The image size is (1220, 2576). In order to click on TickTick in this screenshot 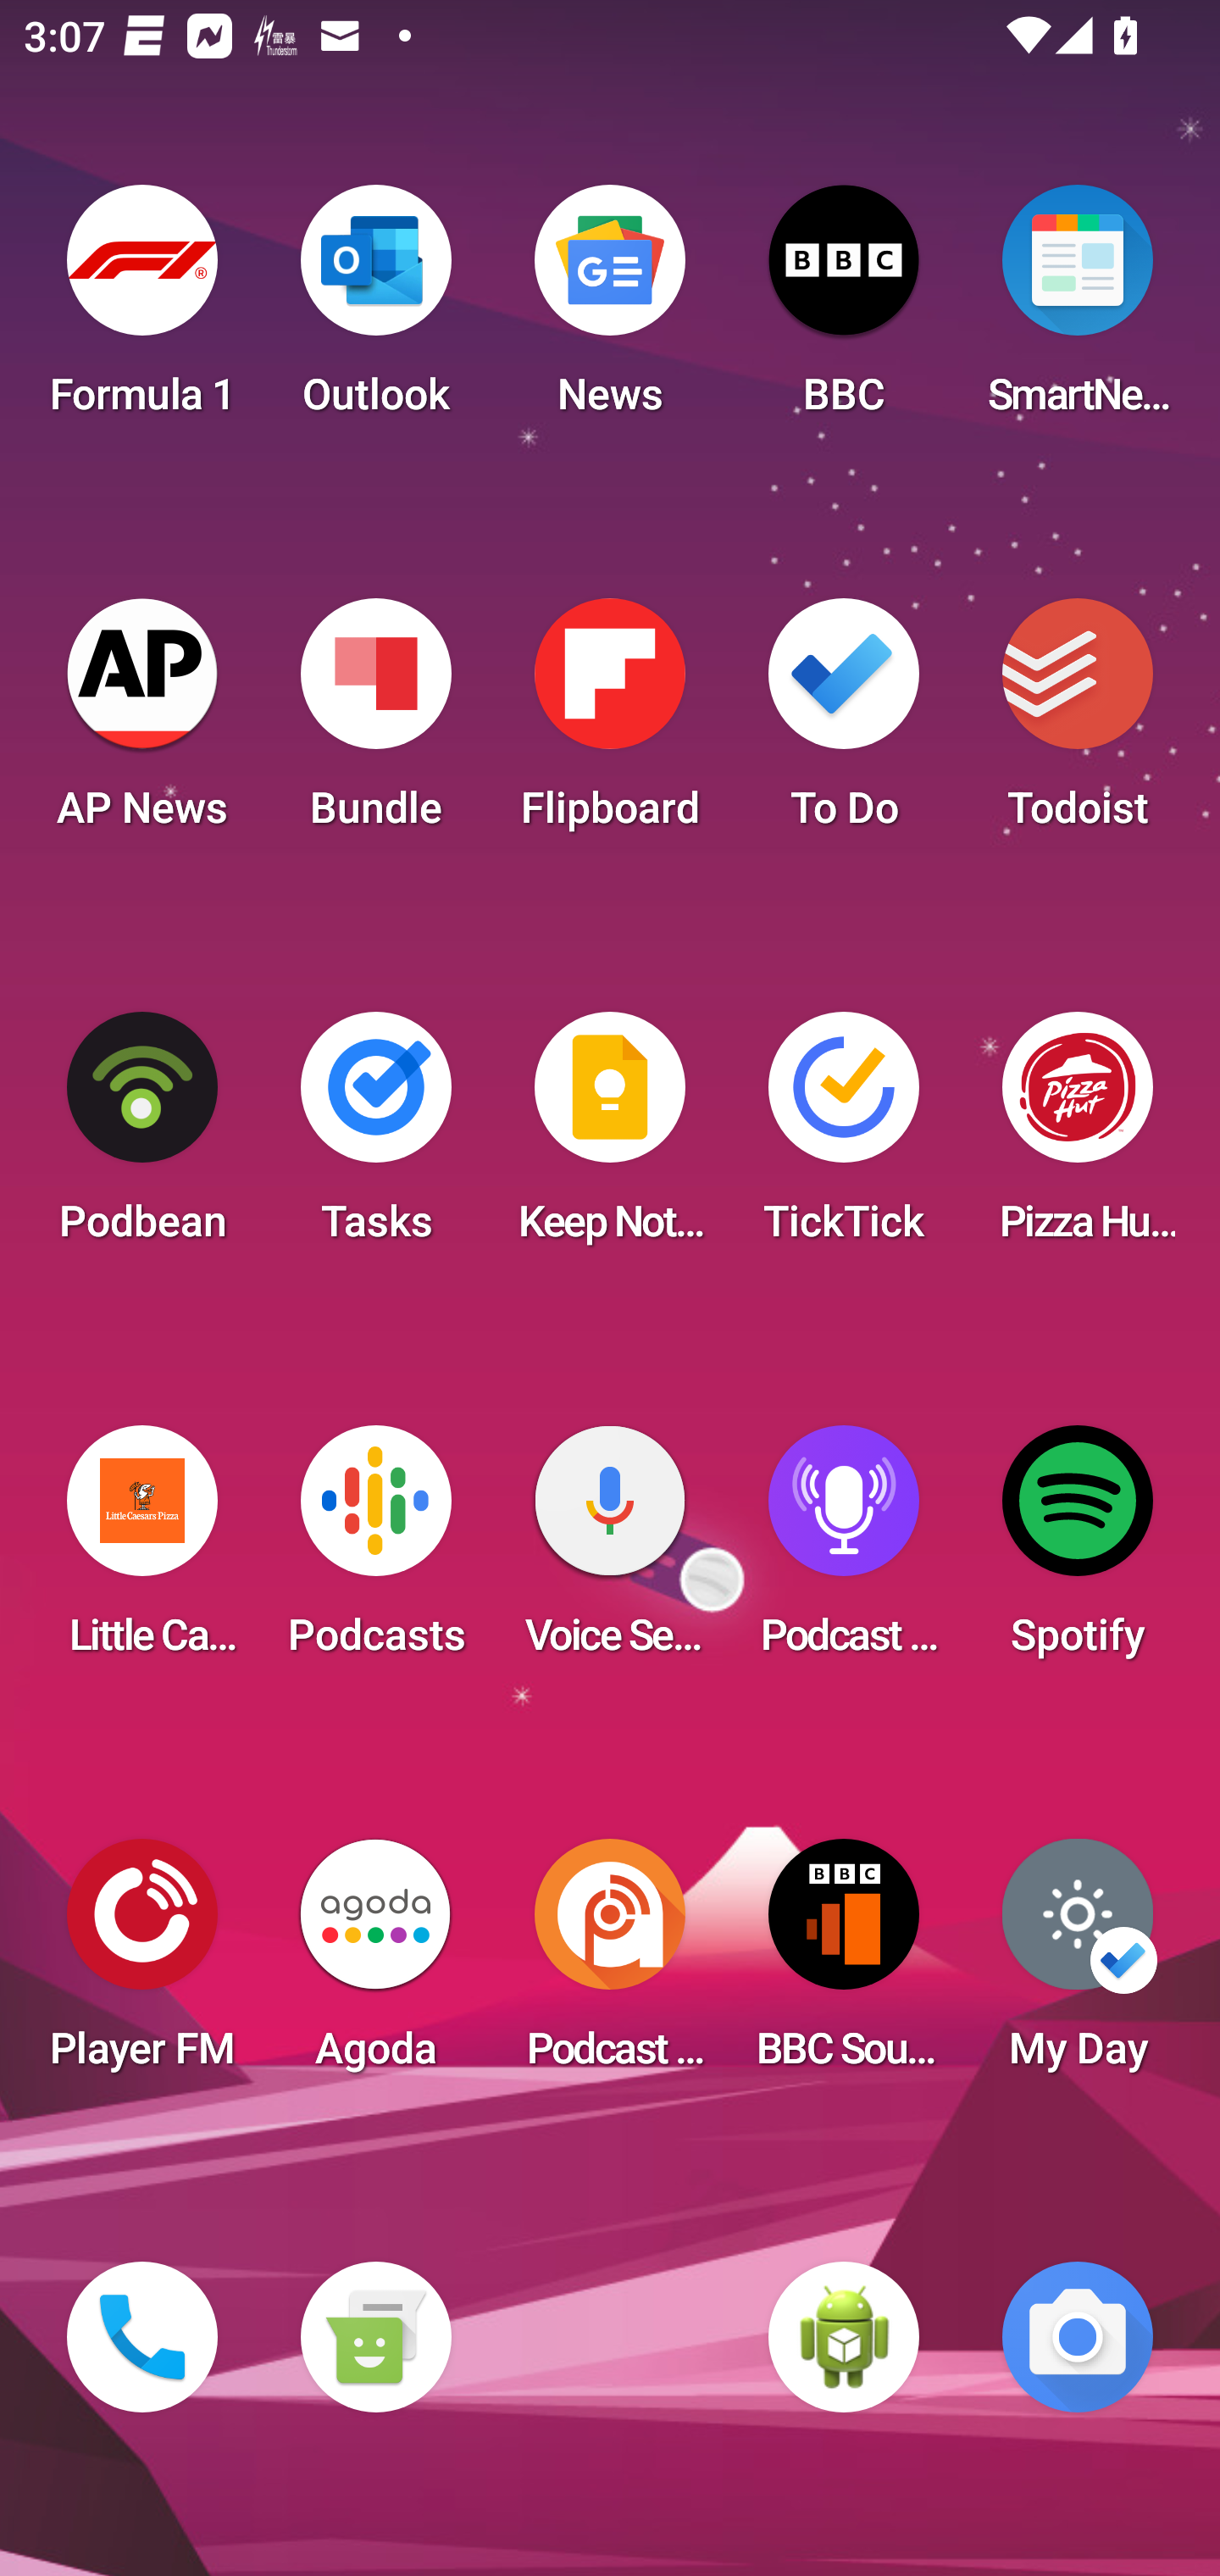, I will do `click(844, 1137)`.